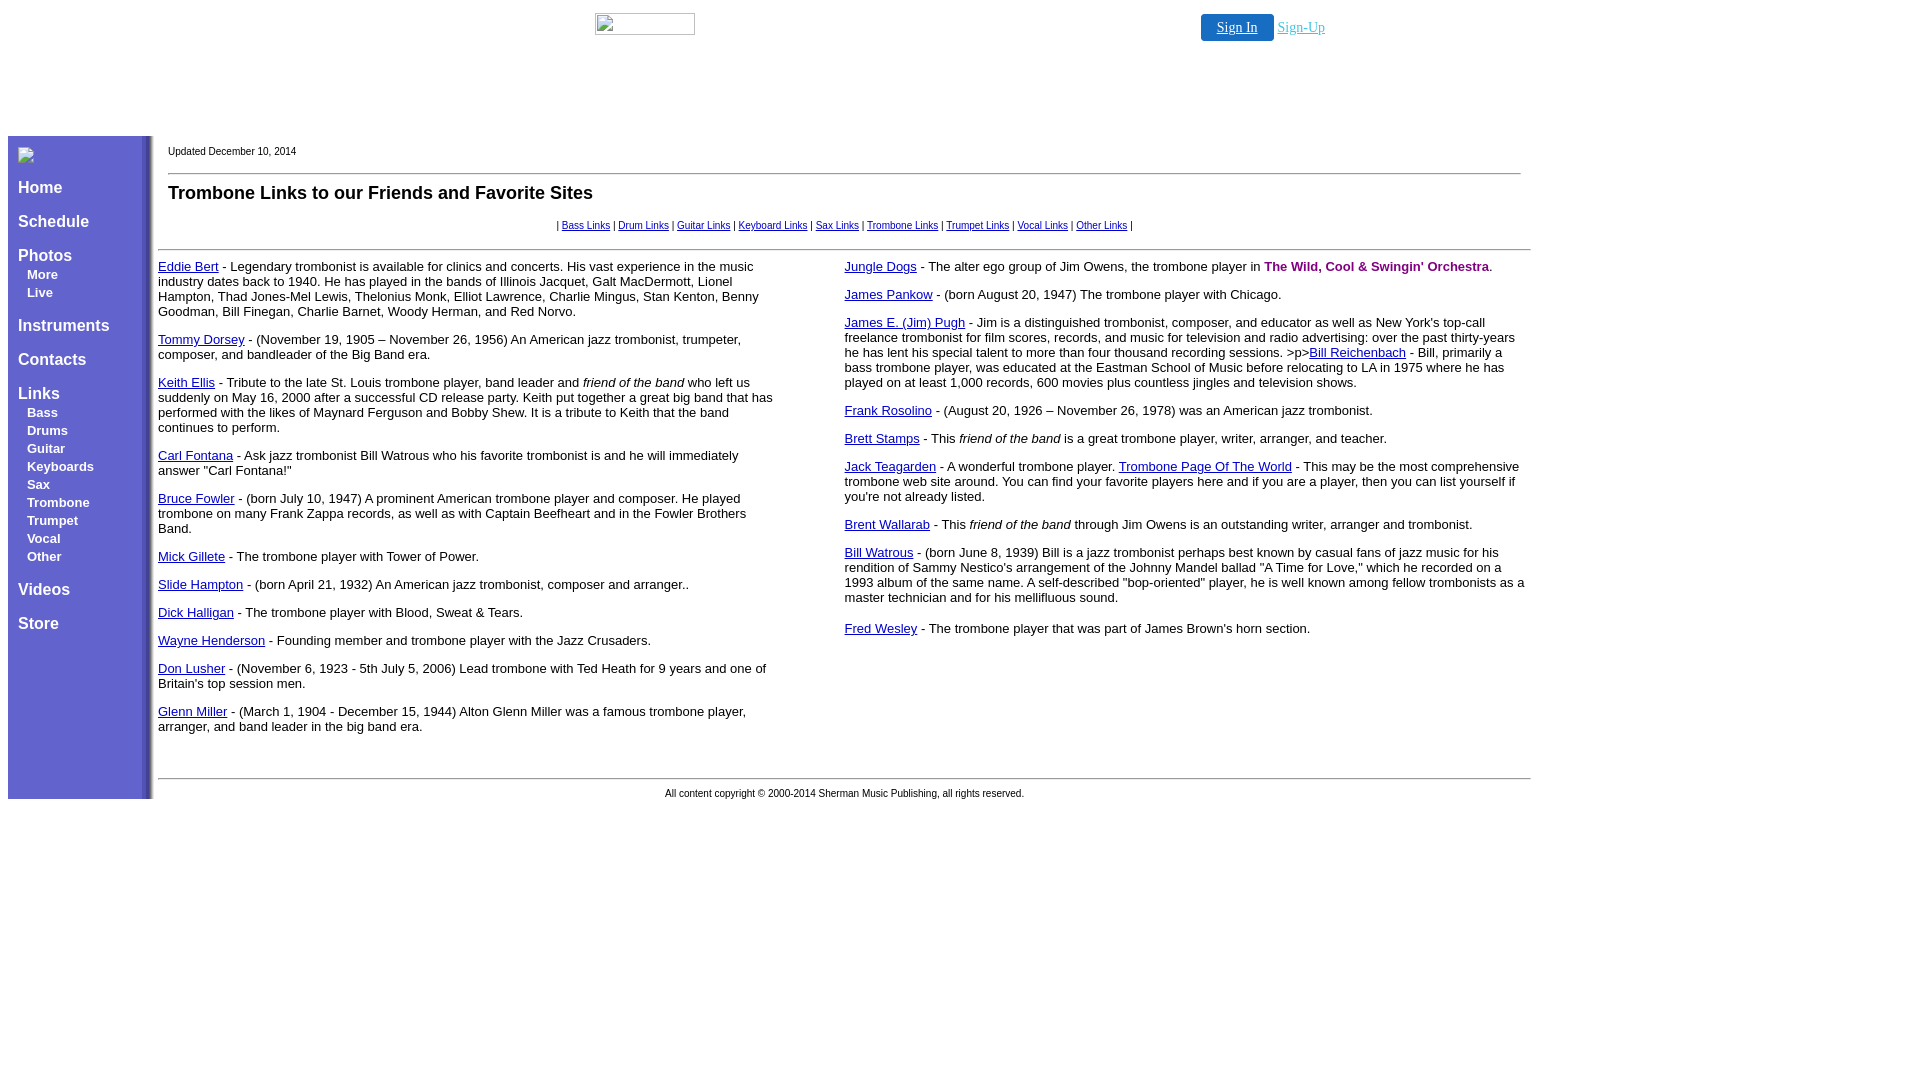 Image resolution: width=1920 pixels, height=1080 pixels. What do you see at coordinates (42, 274) in the screenshot?
I see `More` at bounding box center [42, 274].